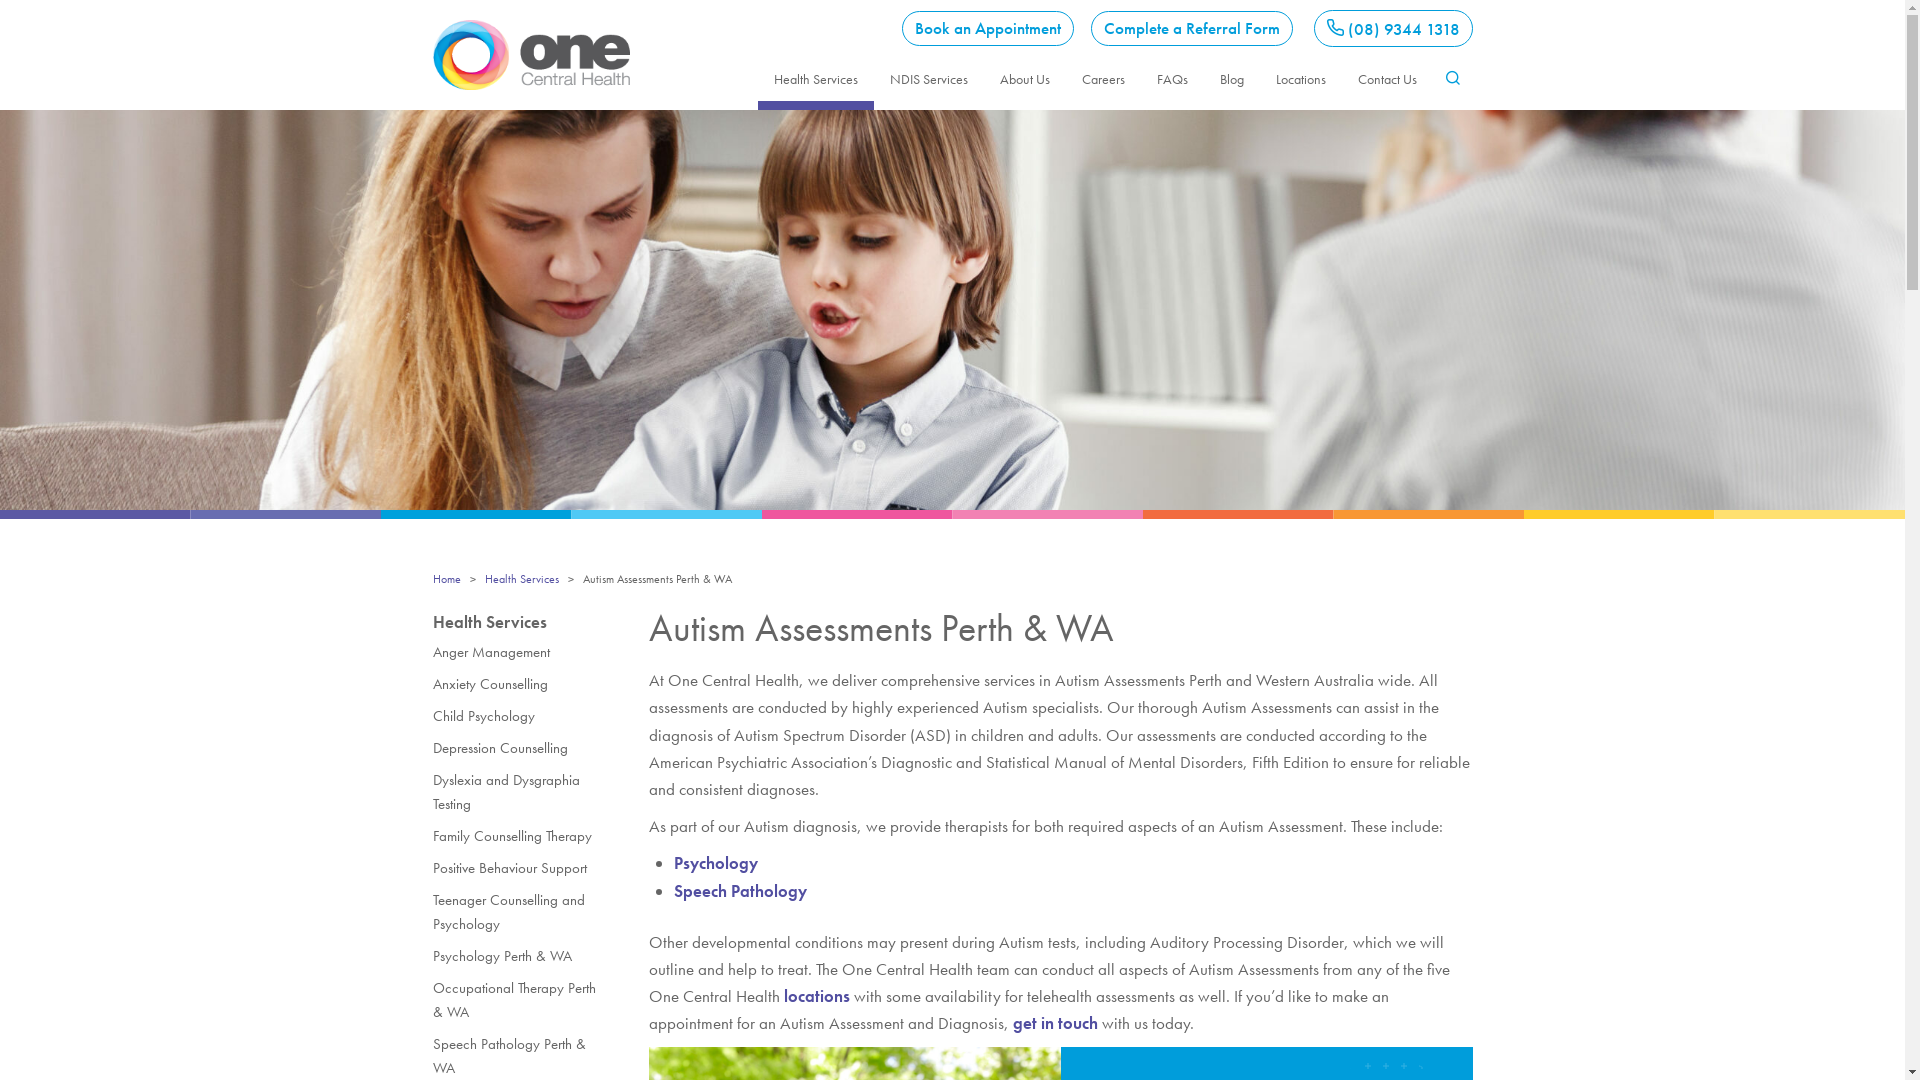  I want to click on Teenager Counselling and Psychology, so click(520, 912).